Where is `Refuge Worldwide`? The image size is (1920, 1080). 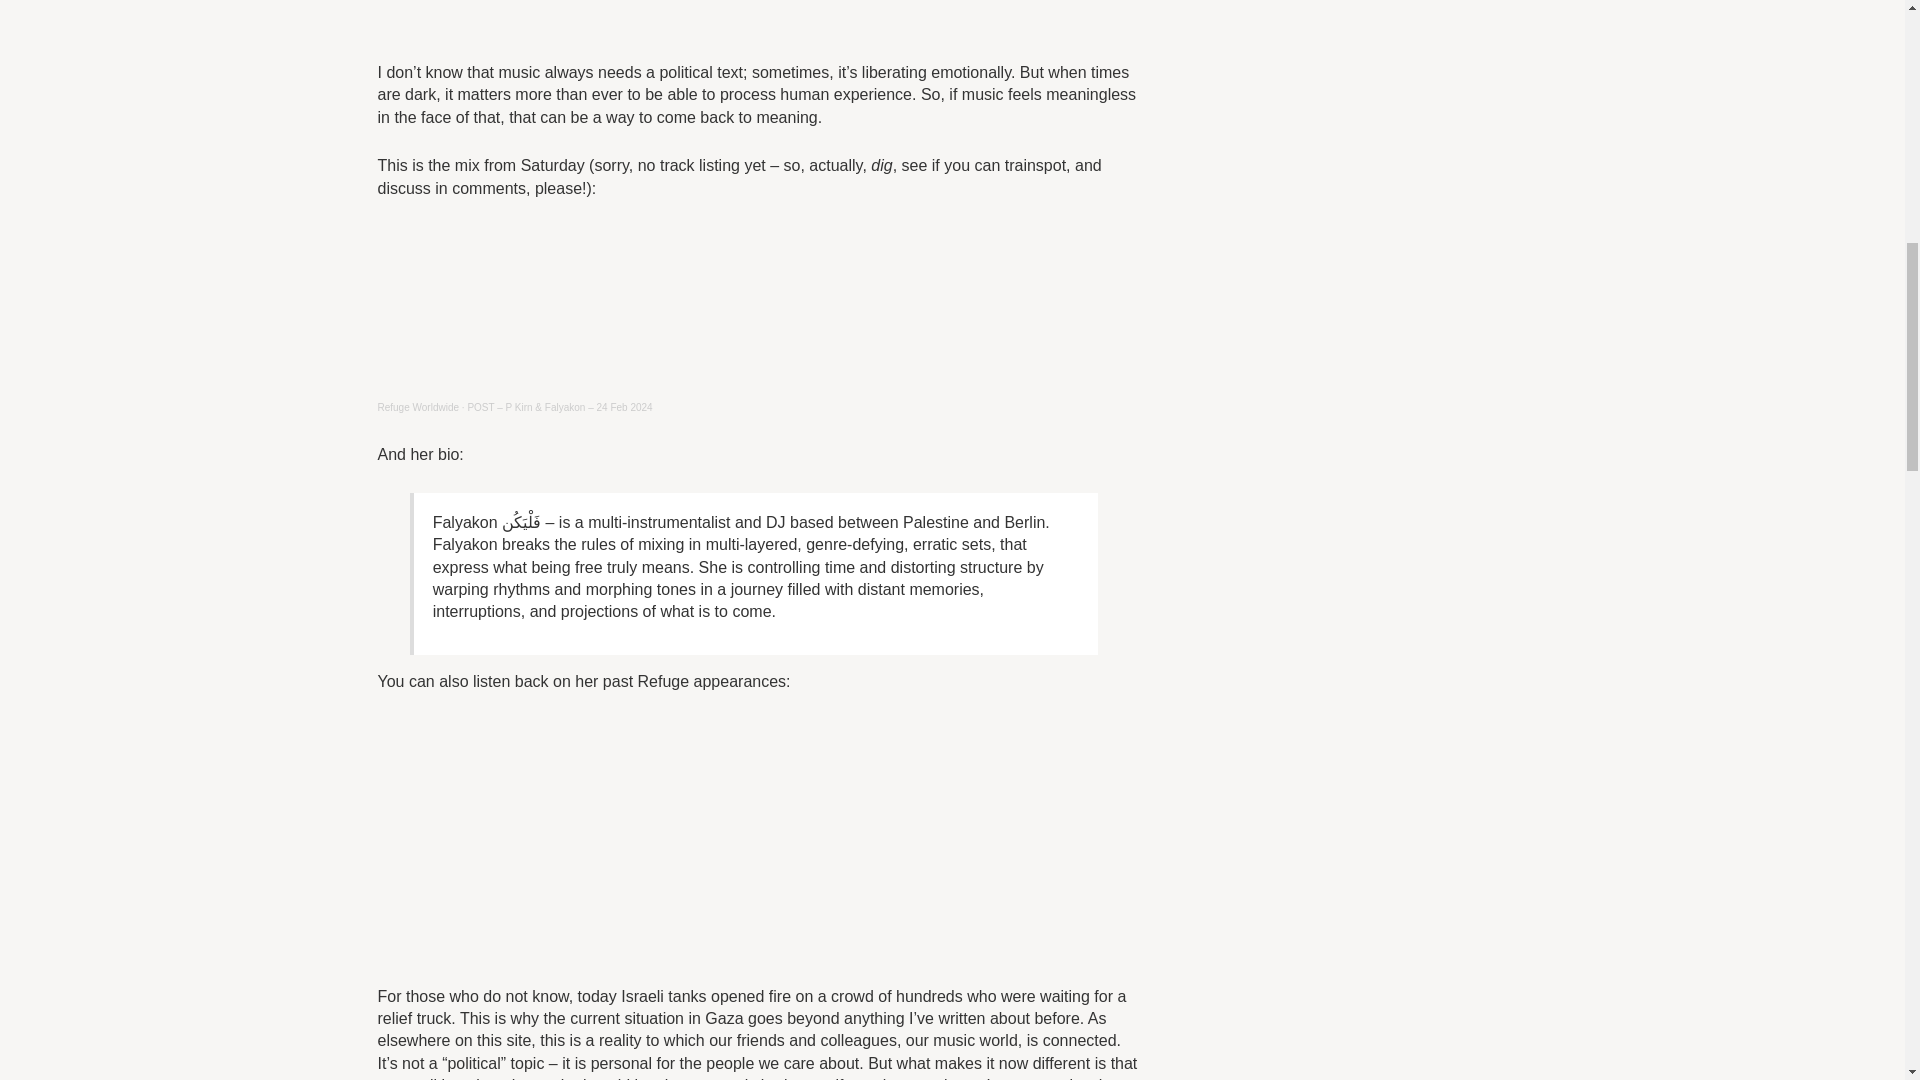
Refuge Worldwide is located at coordinates (419, 406).